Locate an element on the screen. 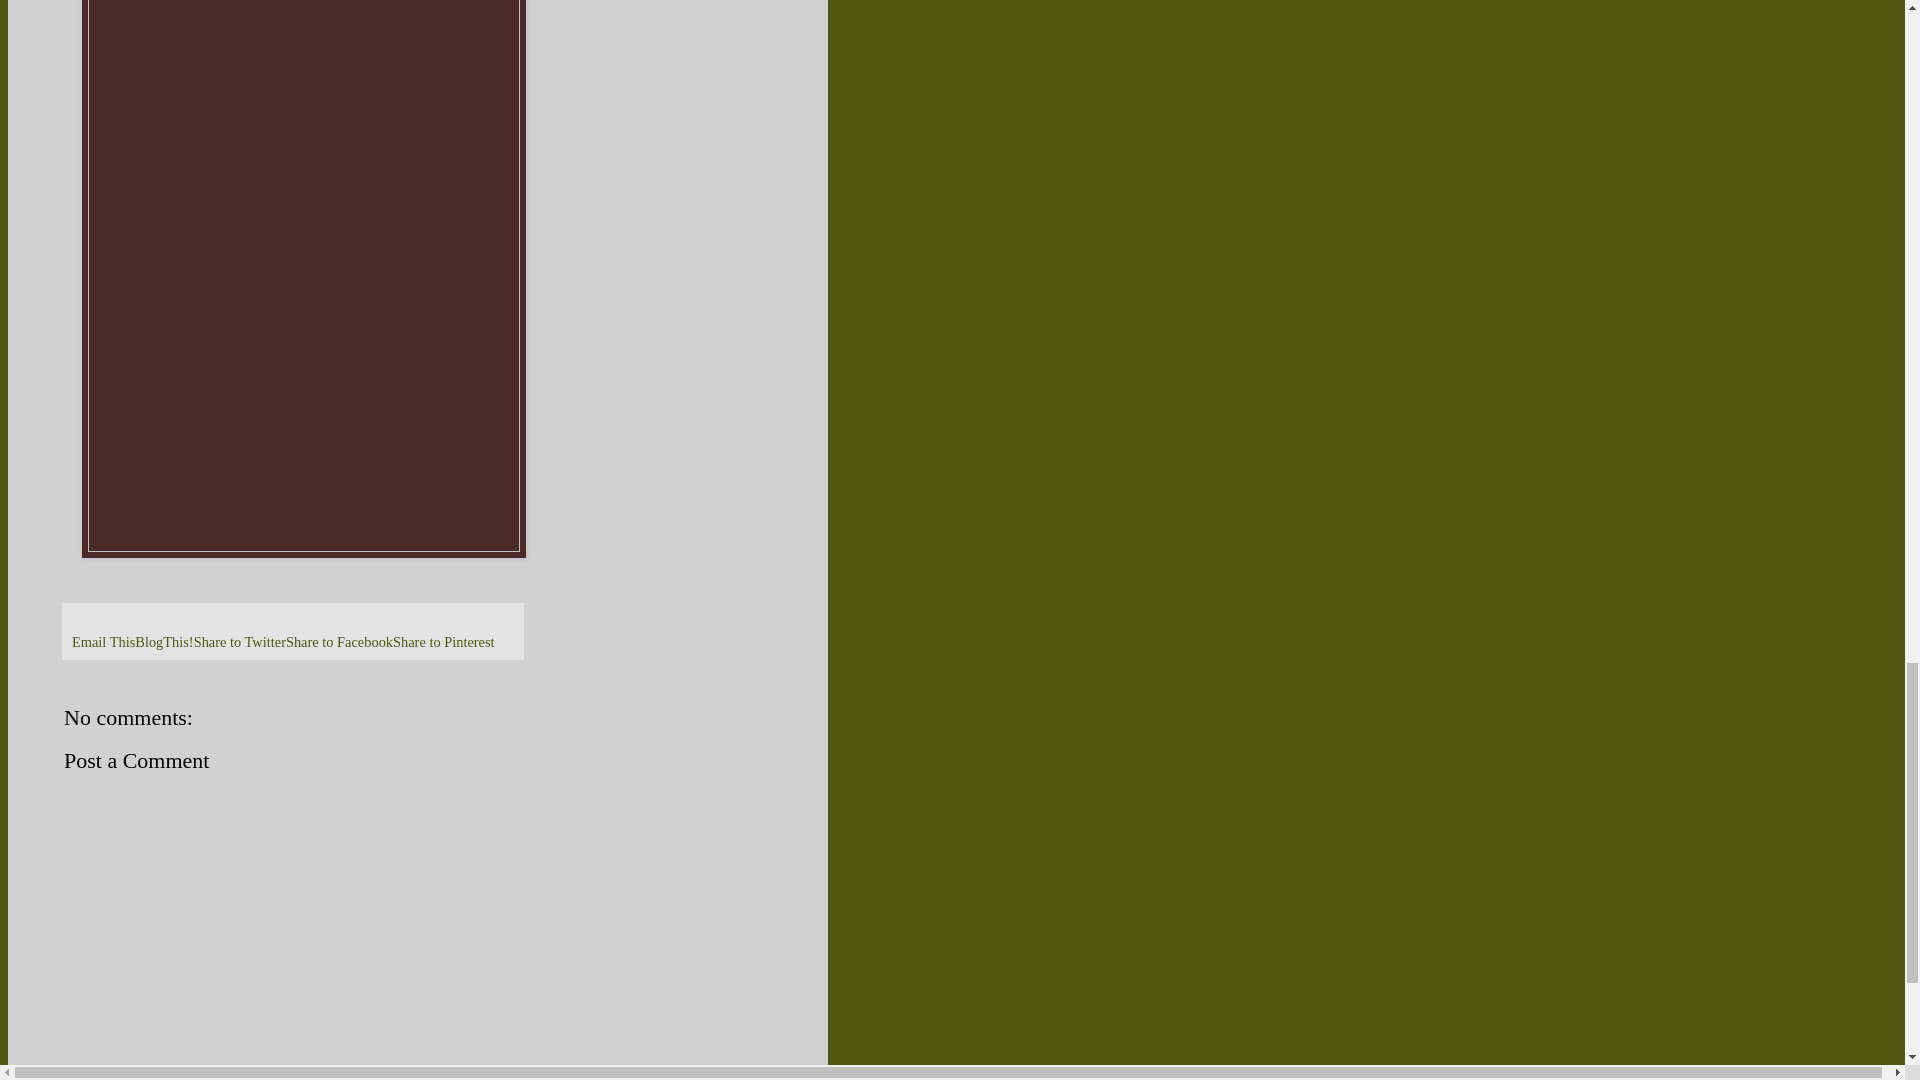 The width and height of the screenshot is (1920, 1080). Email This is located at coordinates (103, 642).